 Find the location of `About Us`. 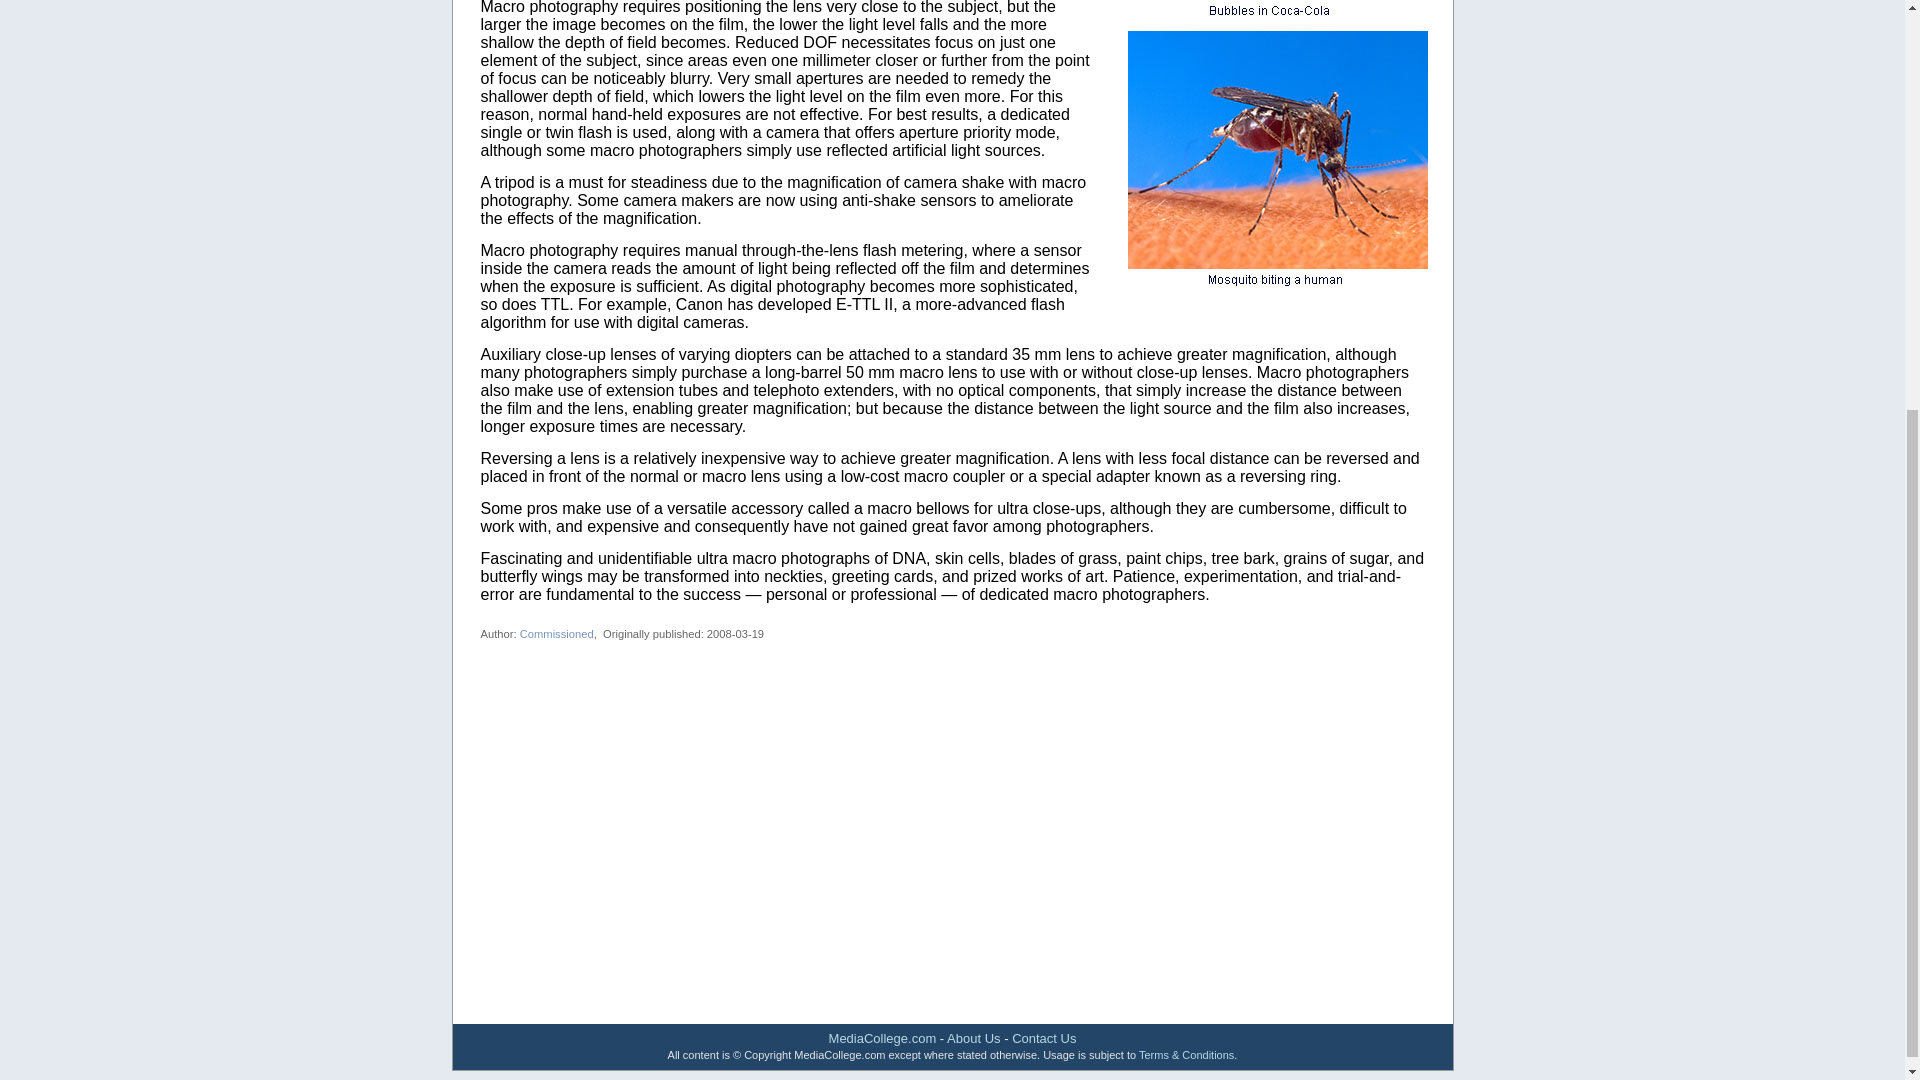

About Us is located at coordinates (973, 1038).